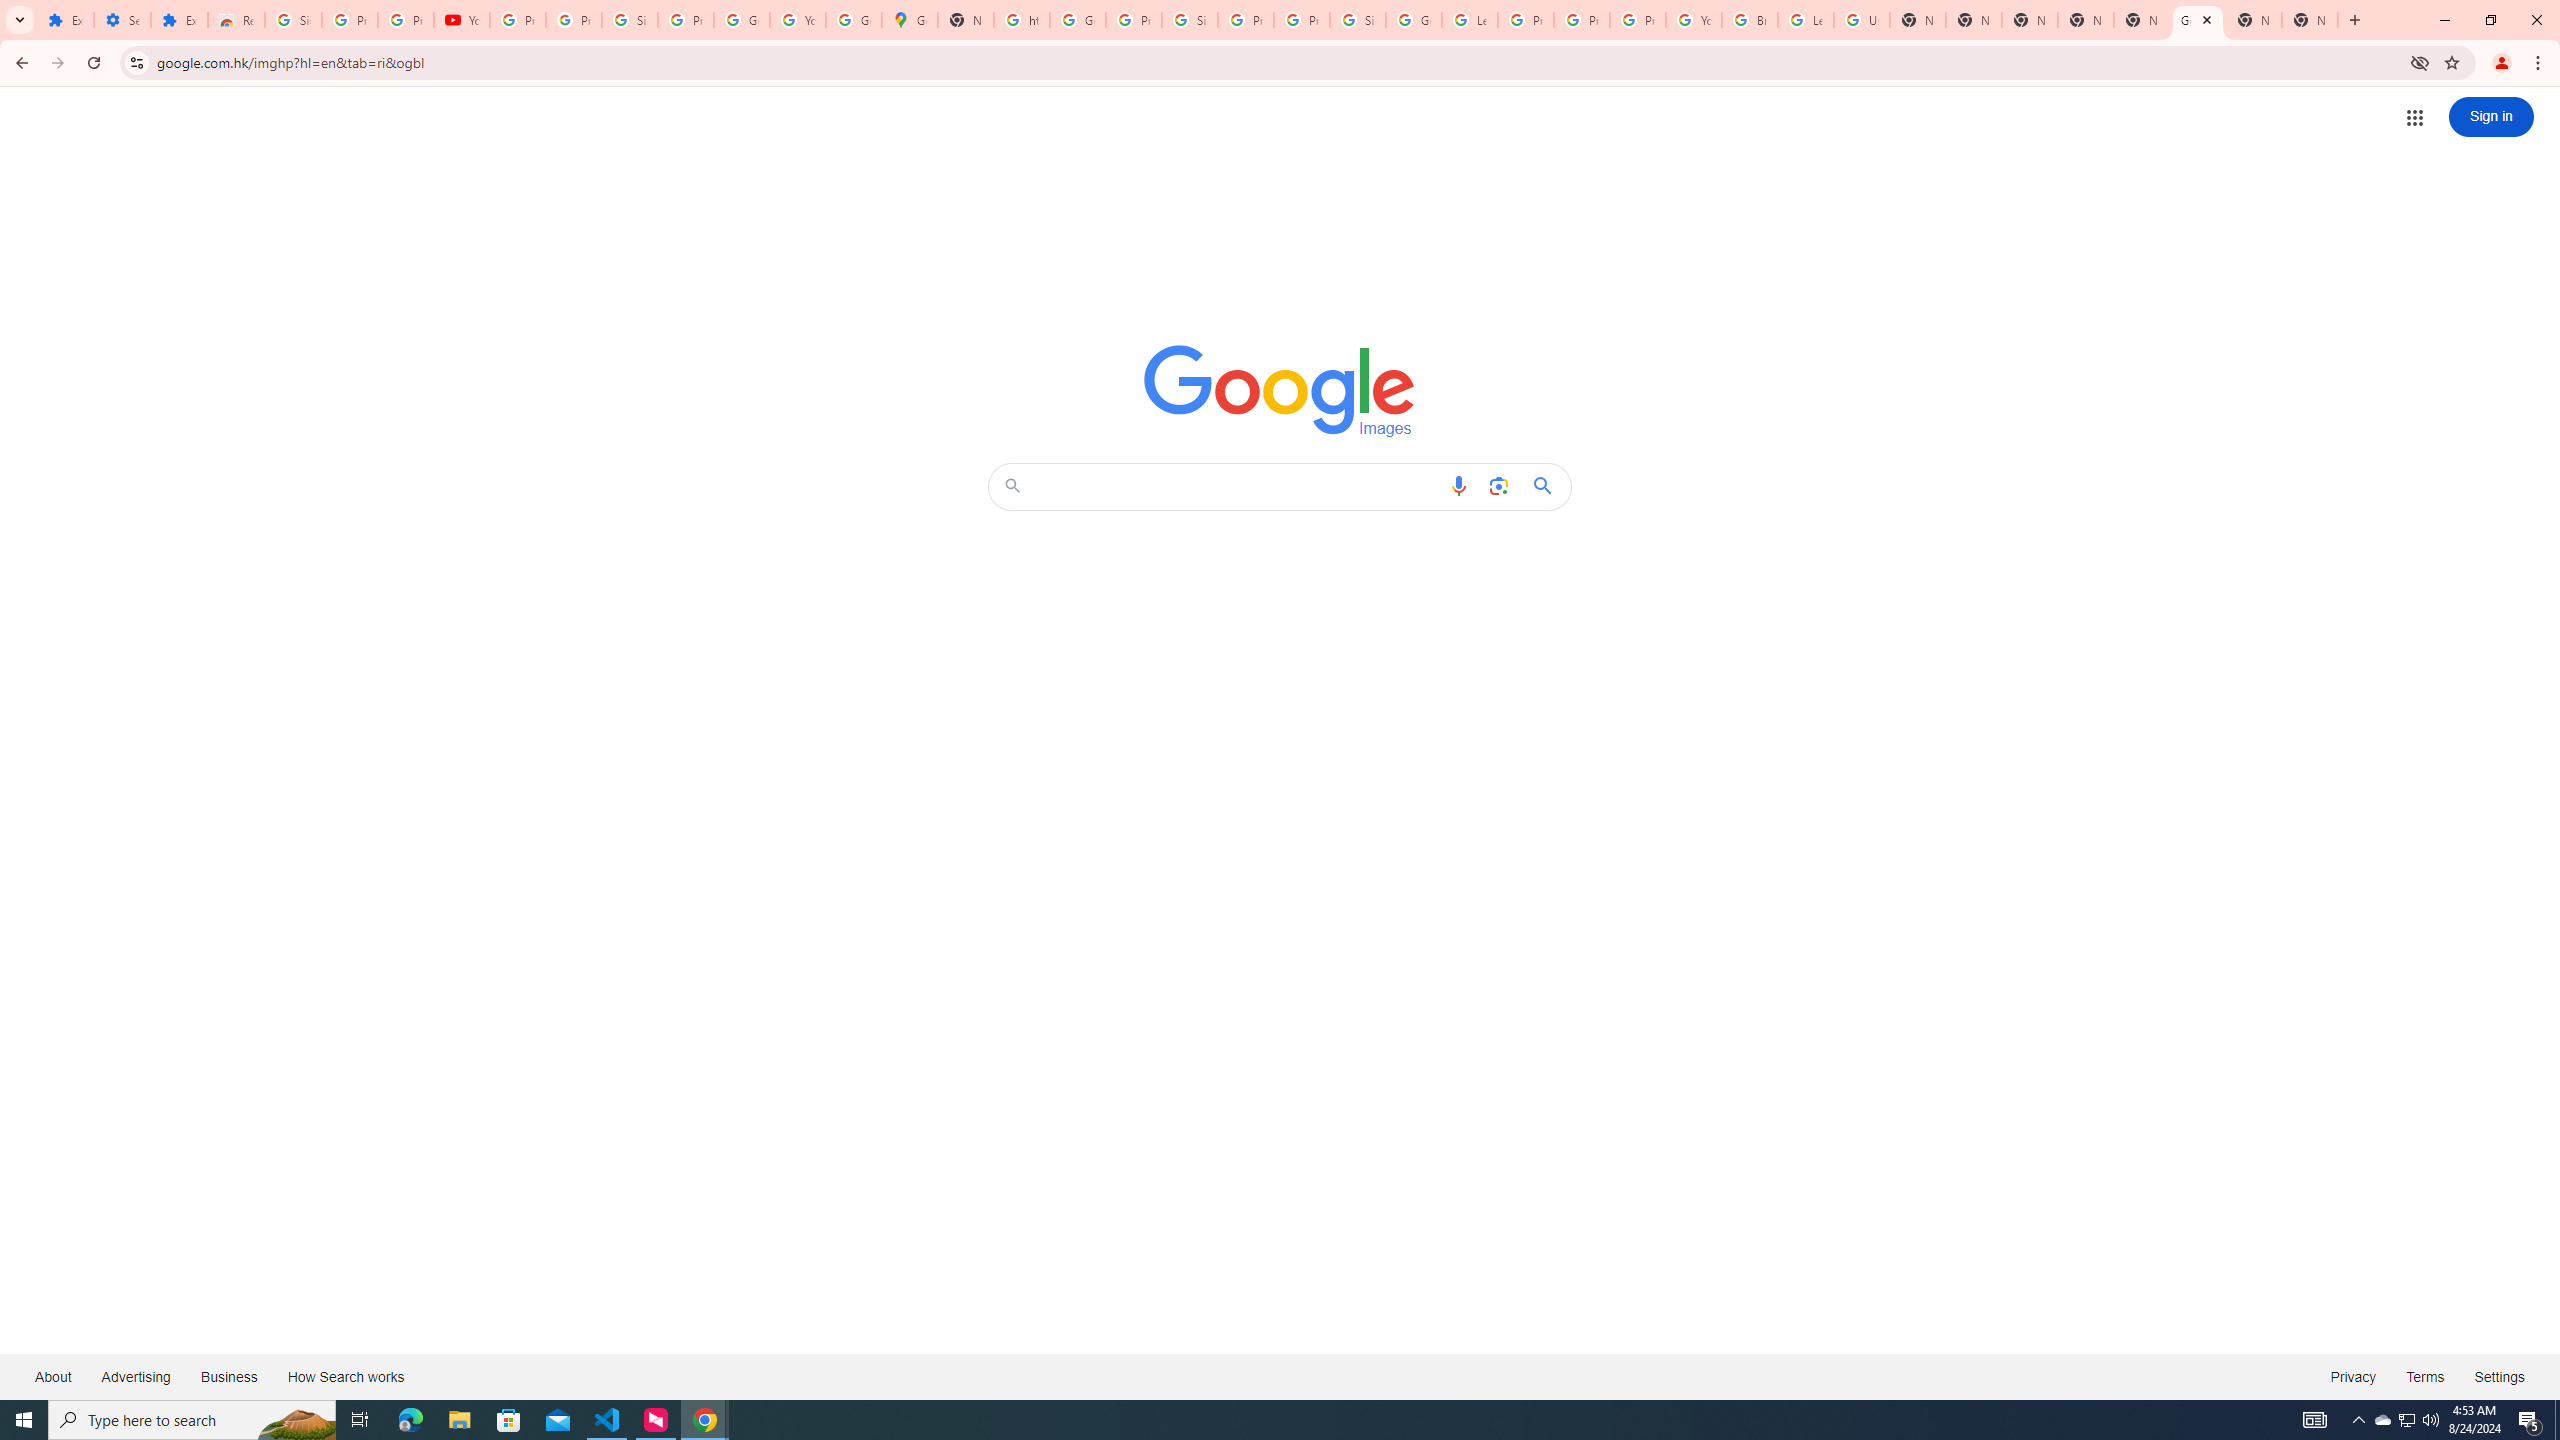 This screenshot has width=2560, height=1440. I want to click on Privacy Help Center - Policies Help, so click(1582, 20).